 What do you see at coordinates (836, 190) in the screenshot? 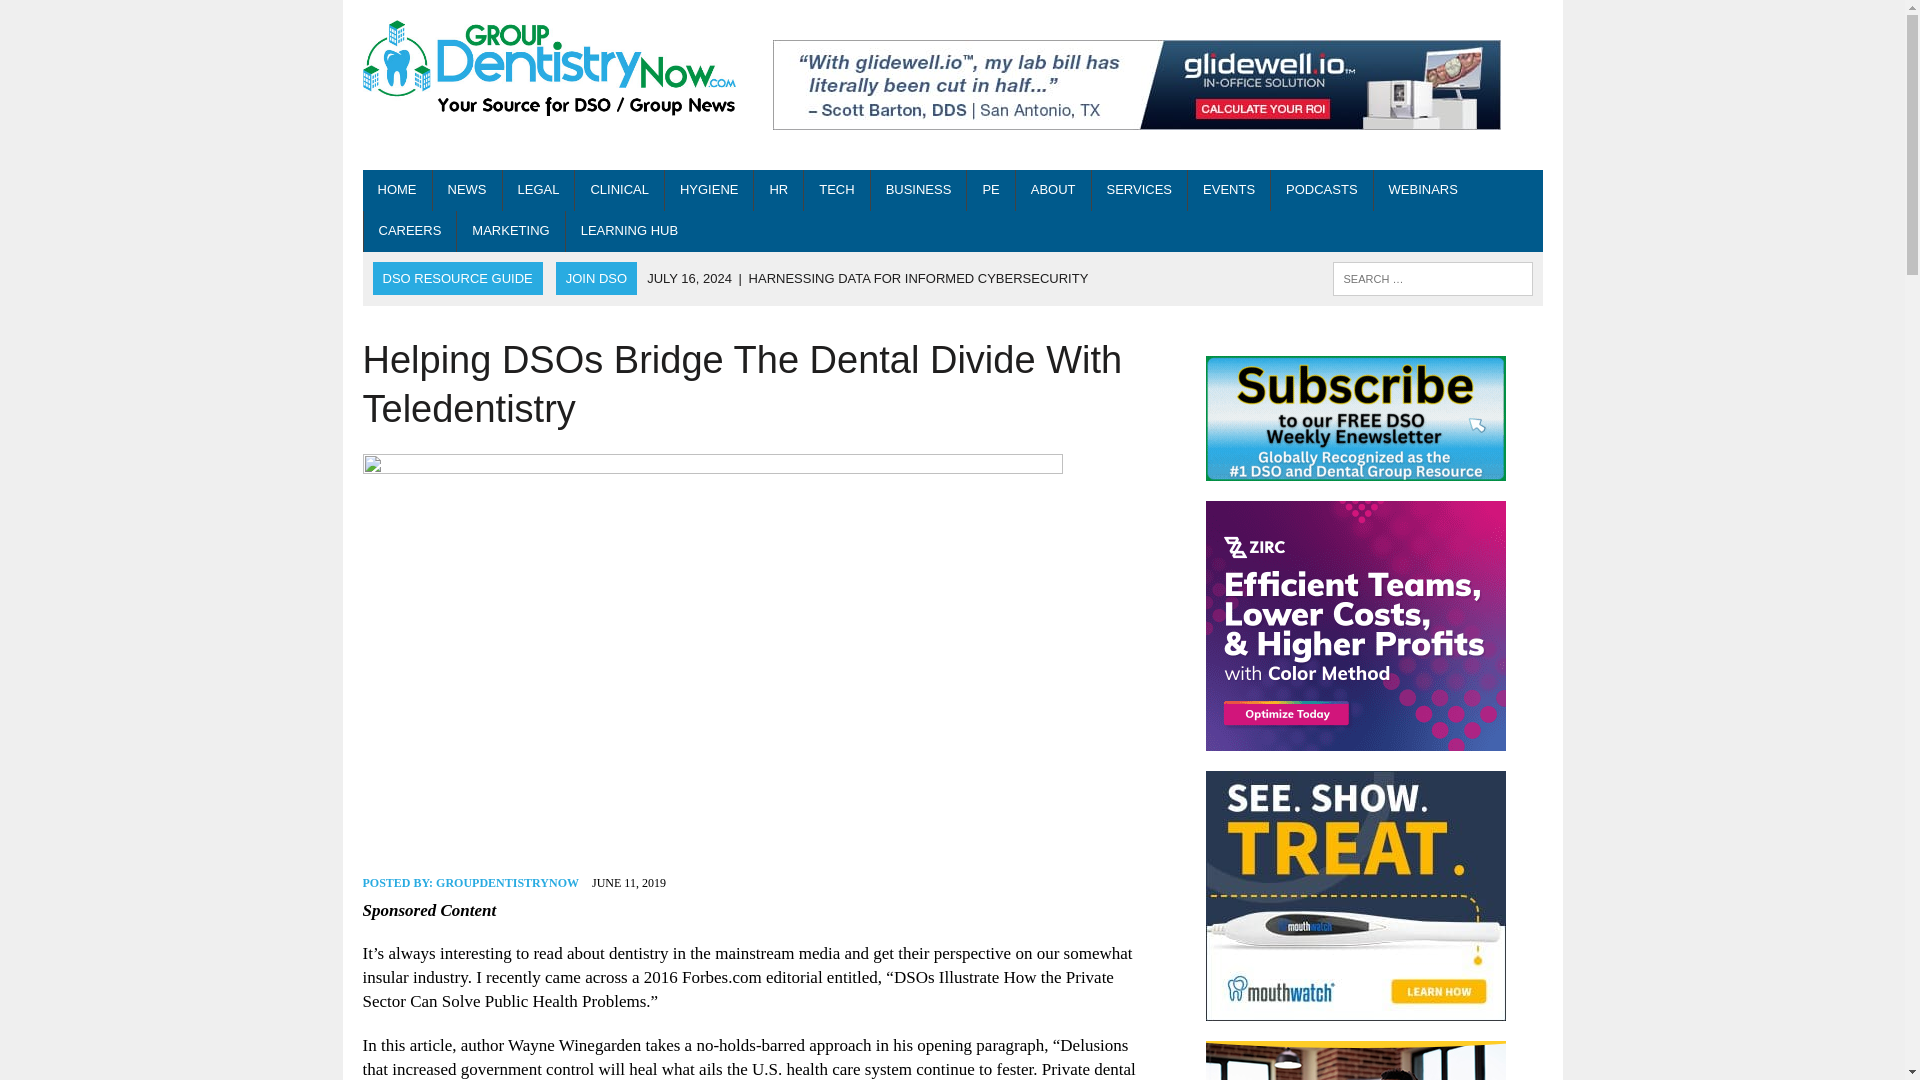
I see `TECH` at bounding box center [836, 190].